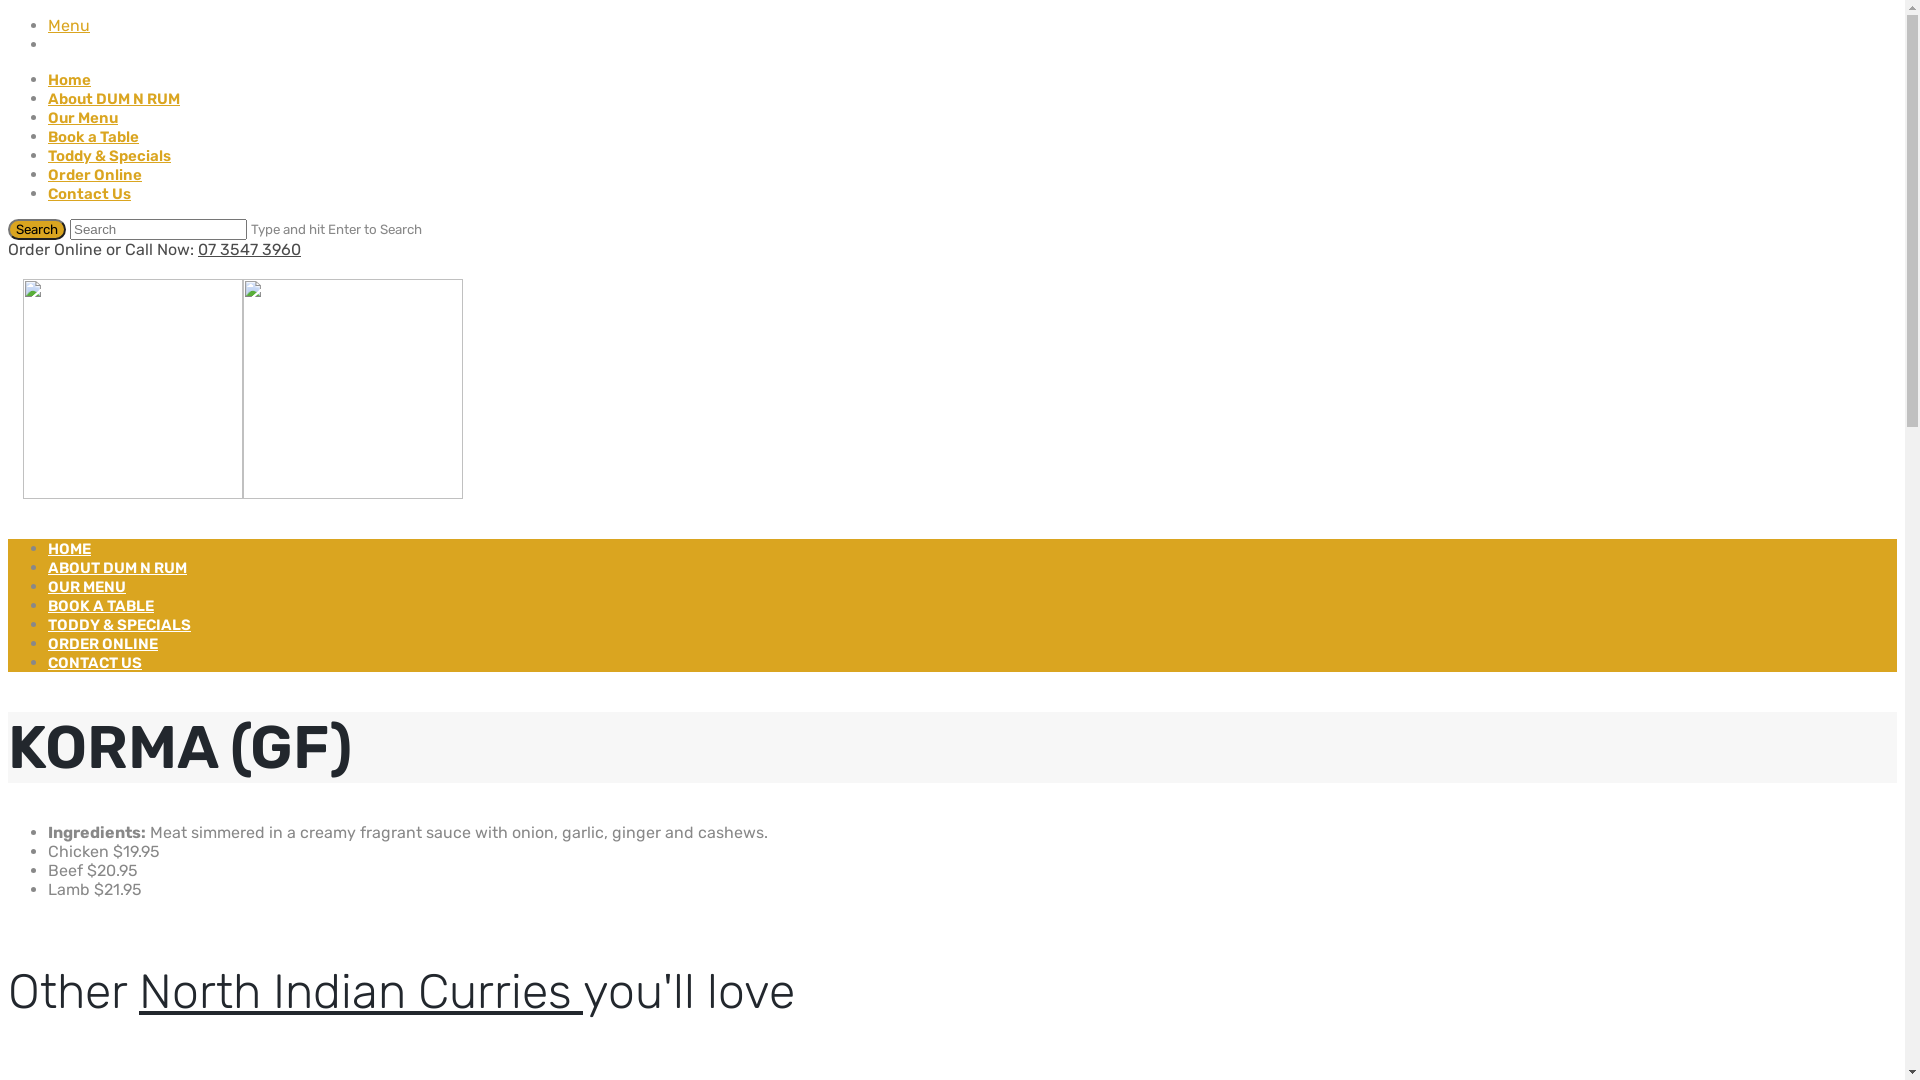 Image resolution: width=1920 pixels, height=1080 pixels. I want to click on HOME, so click(70, 549).